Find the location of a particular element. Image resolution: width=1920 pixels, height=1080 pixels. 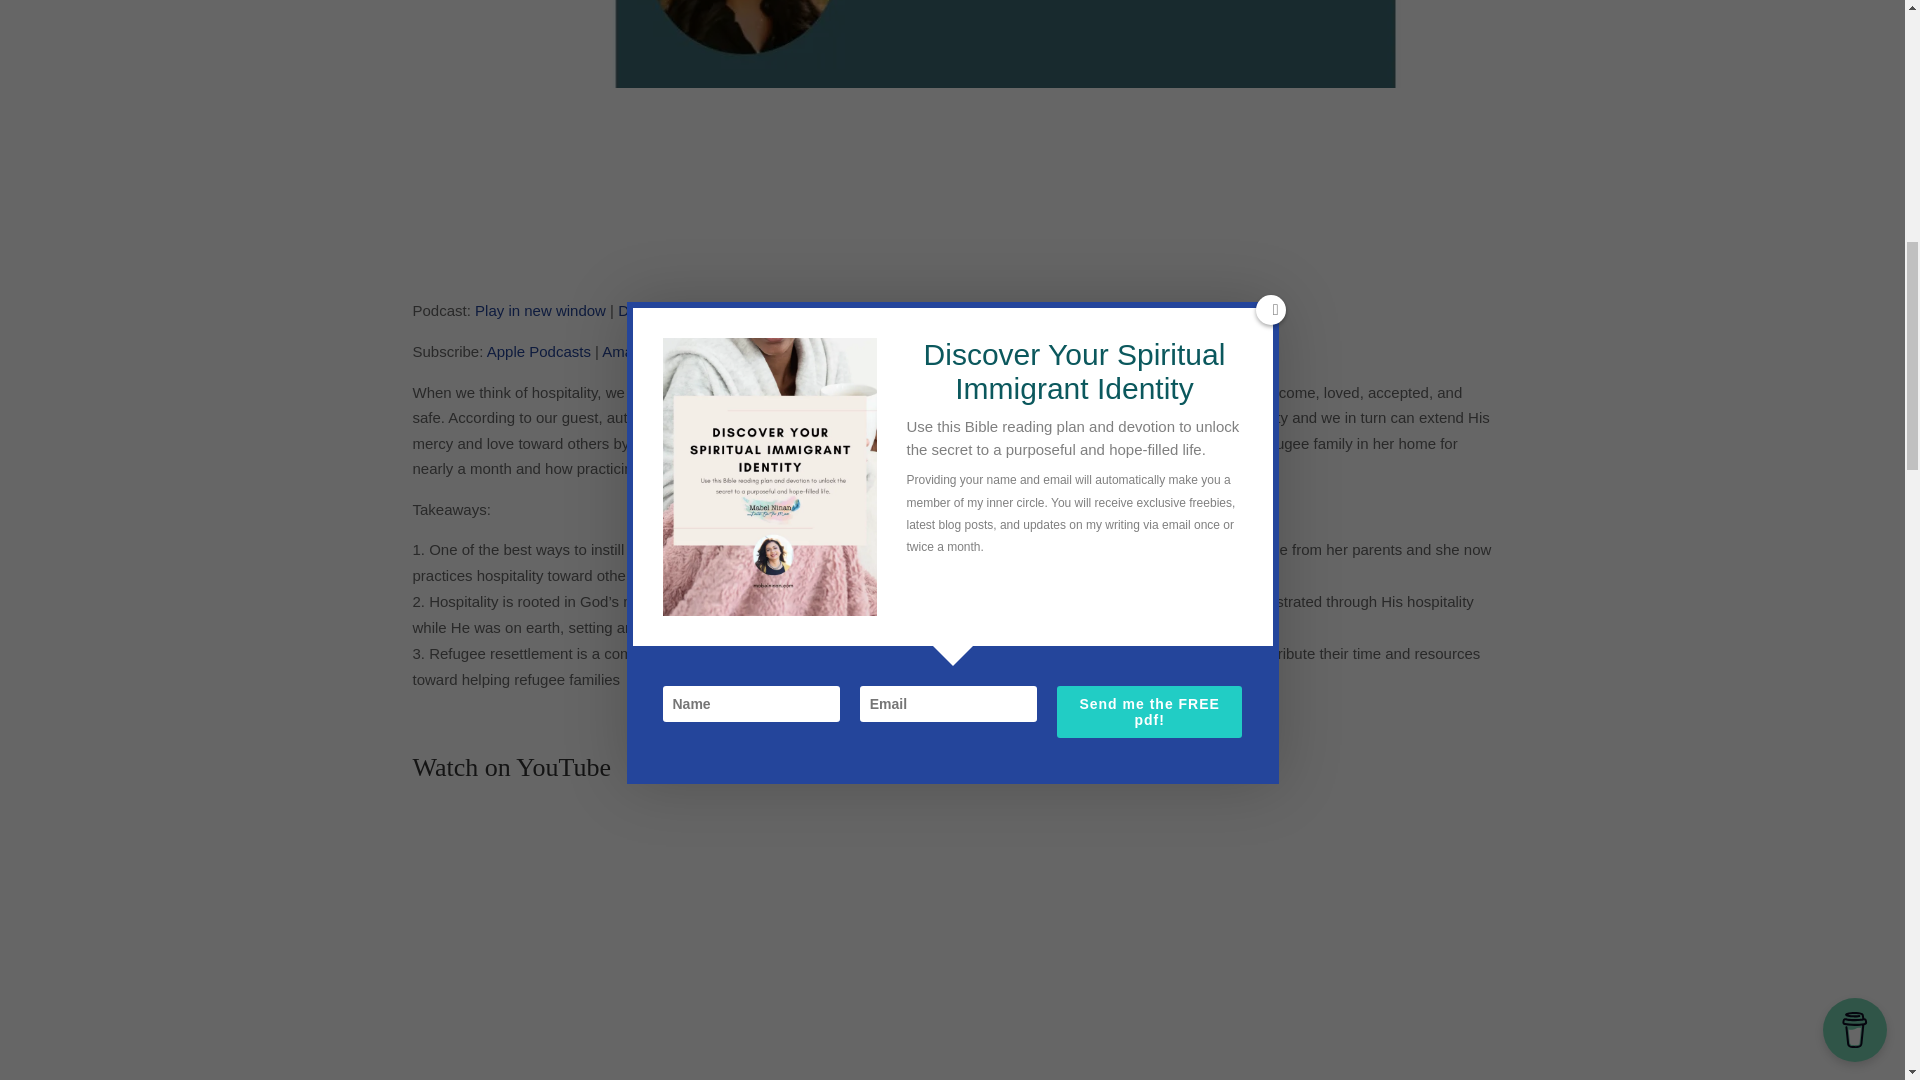

Play in new window is located at coordinates (540, 310).